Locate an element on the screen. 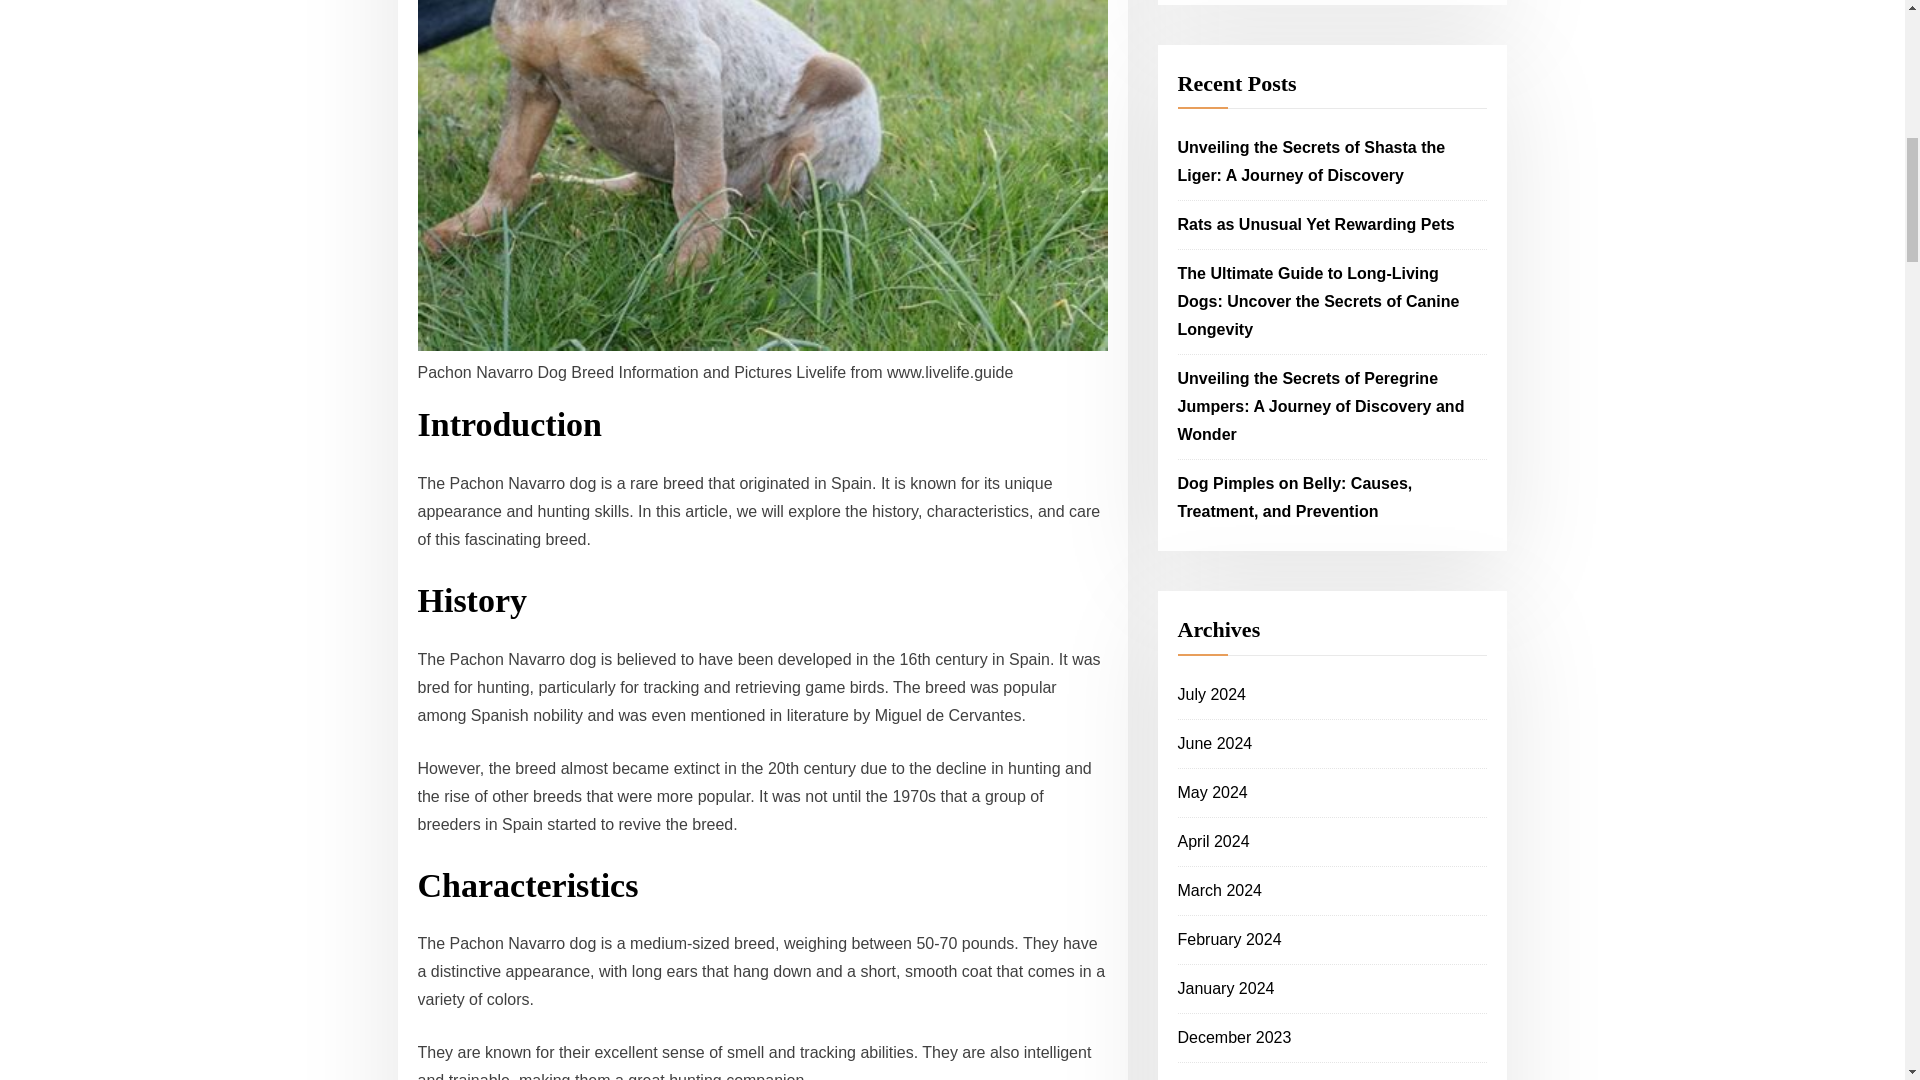 This screenshot has width=1920, height=1080. Dog Pimples on Belly: Causes, Treatment, and Prevention is located at coordinates (1296, 497).